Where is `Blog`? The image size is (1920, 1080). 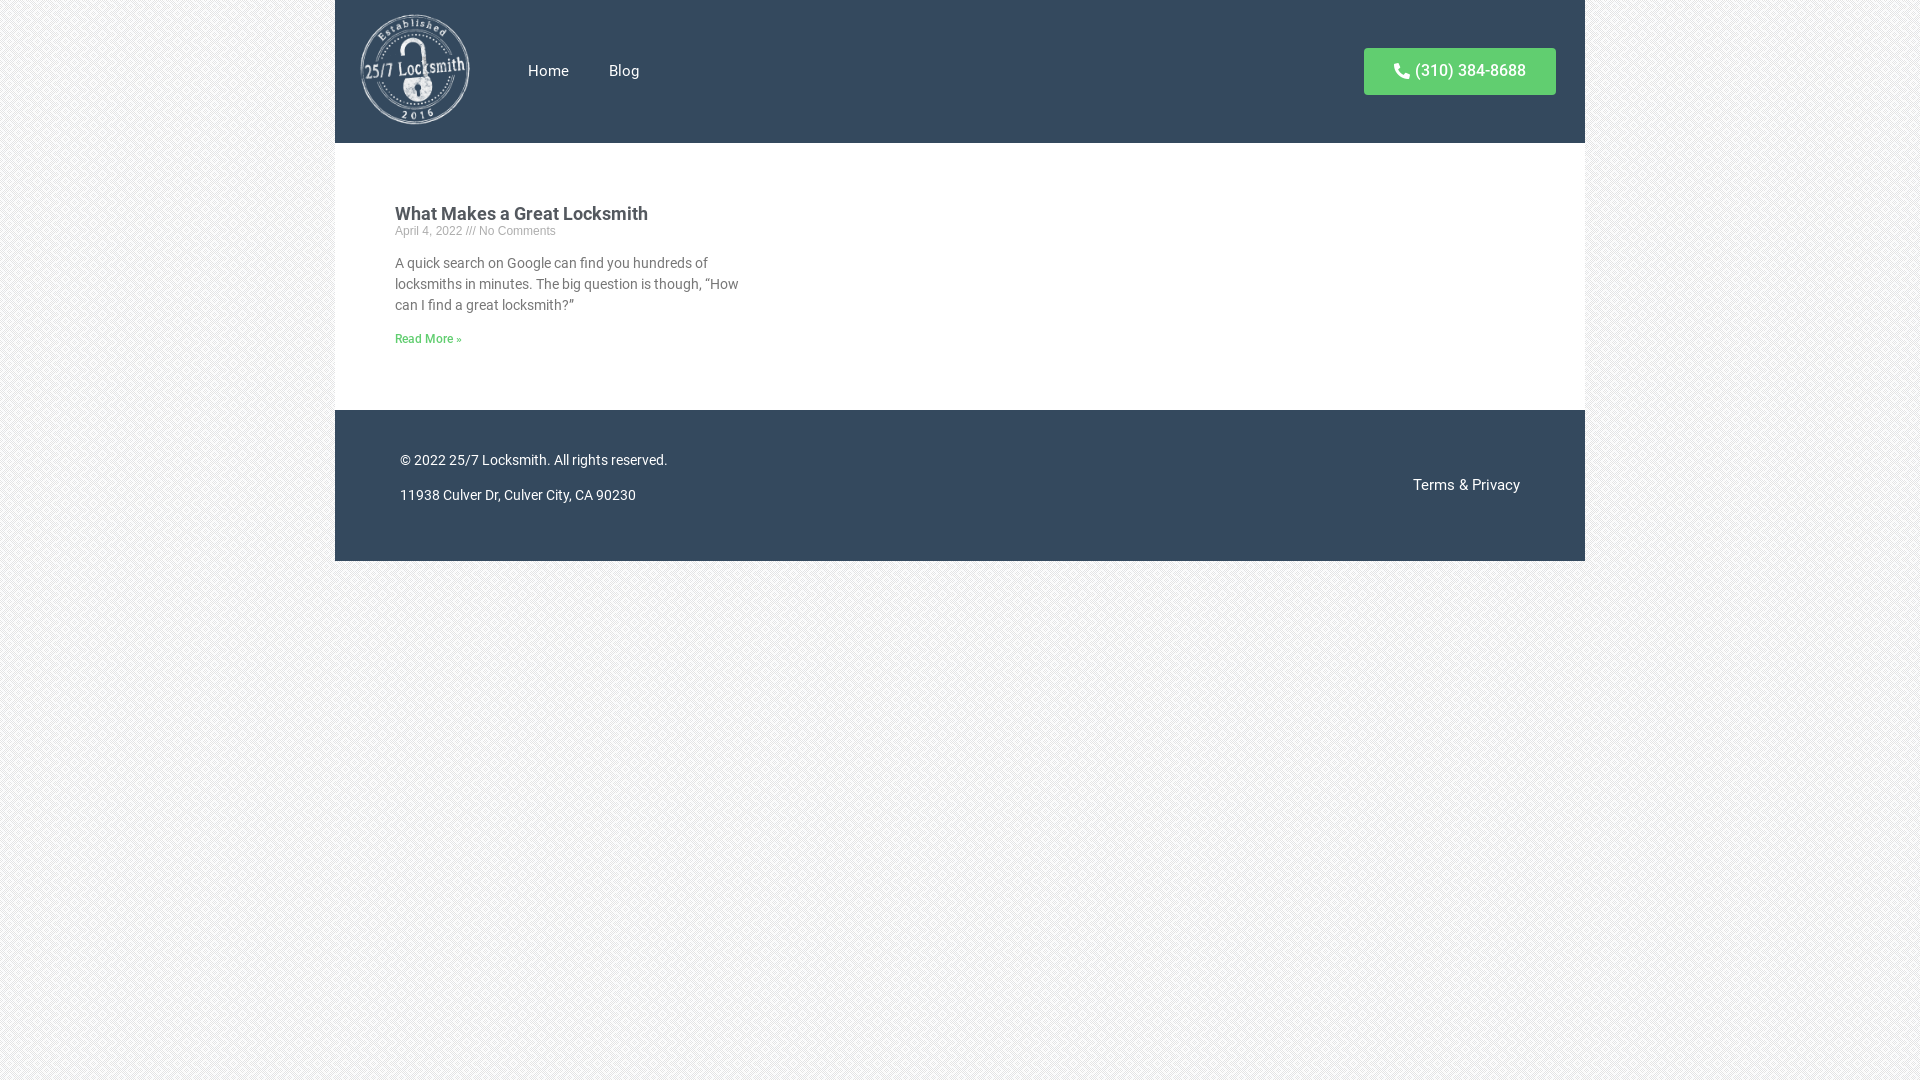
Blog is located at coordinates (623, 71).